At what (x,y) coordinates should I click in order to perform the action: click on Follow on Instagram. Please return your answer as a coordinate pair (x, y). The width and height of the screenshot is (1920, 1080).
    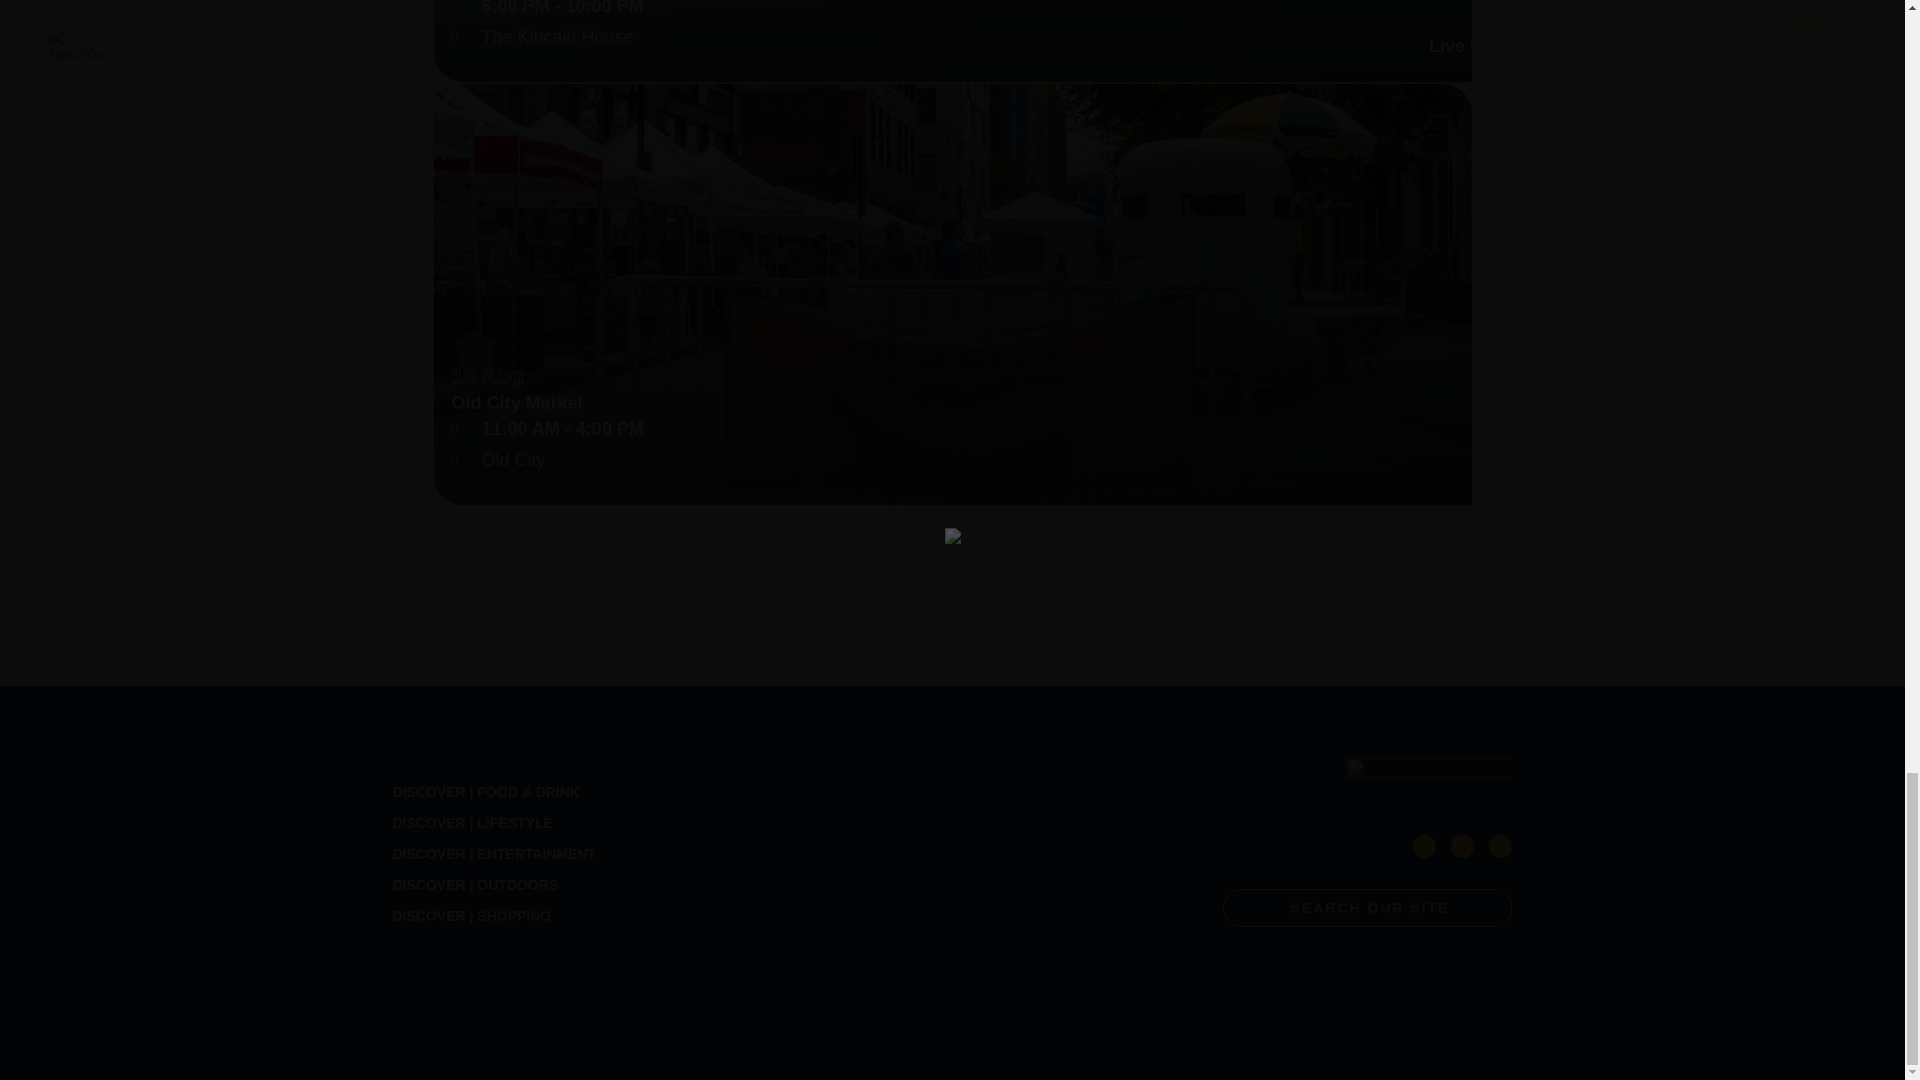
    Looking at the image, I should click on (1500, 846).